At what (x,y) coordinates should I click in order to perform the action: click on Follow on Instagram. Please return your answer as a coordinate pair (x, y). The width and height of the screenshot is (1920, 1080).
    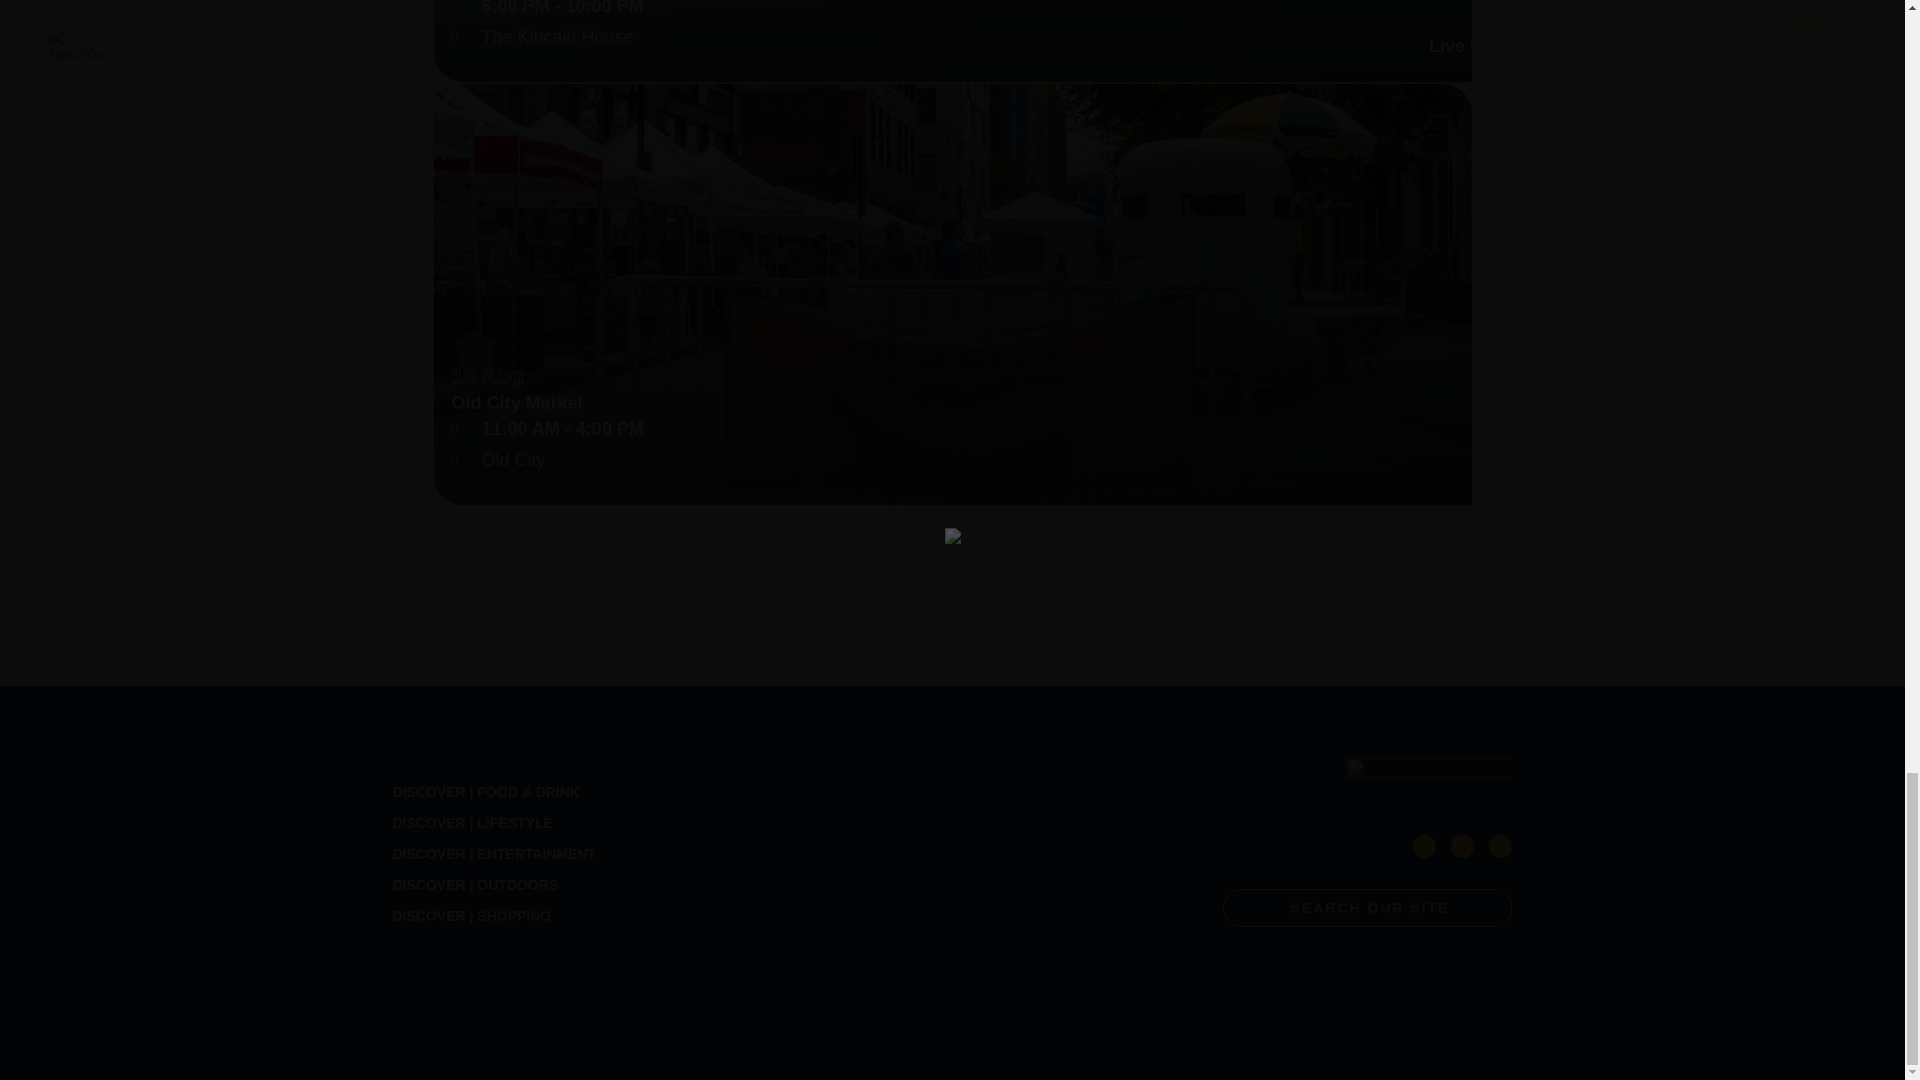
    Looking at the image, I should click on (1500, 846).